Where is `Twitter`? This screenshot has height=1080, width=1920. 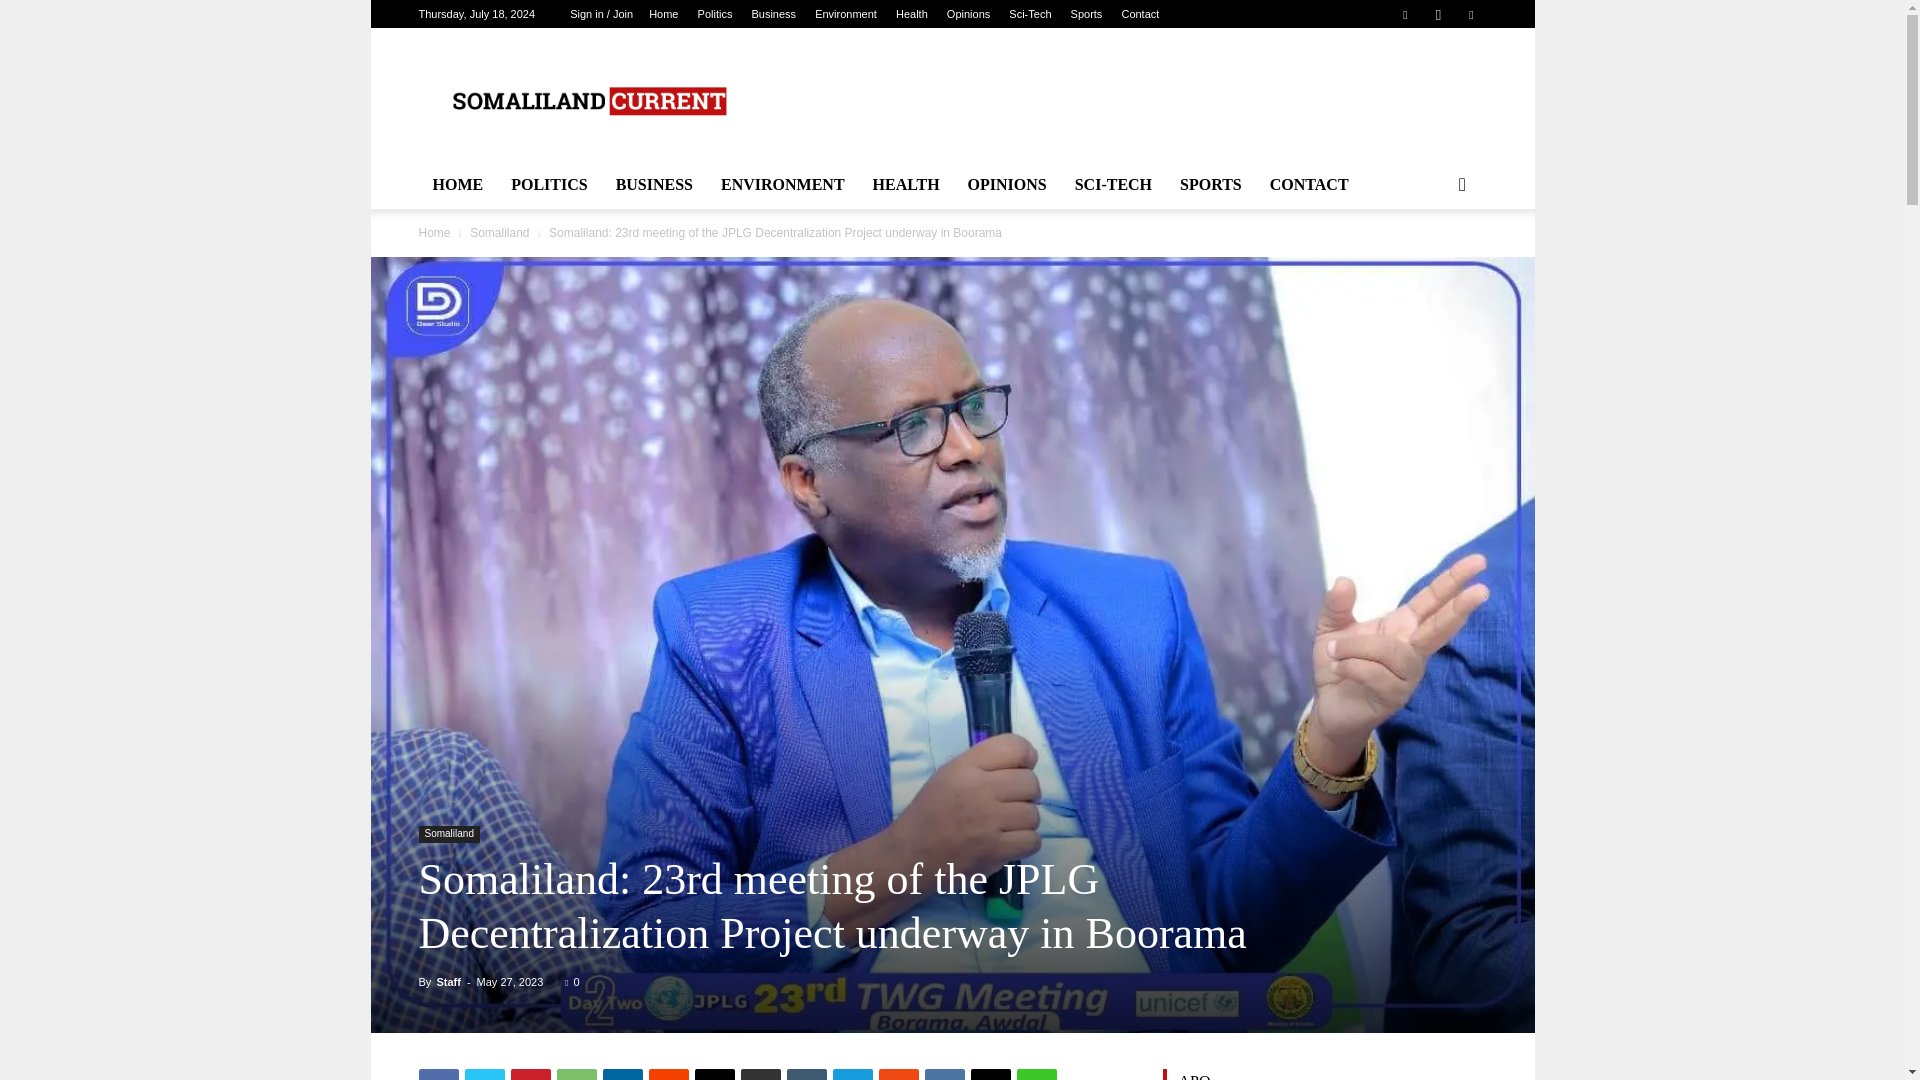 Twitter is located at coordinates (484, 1074).